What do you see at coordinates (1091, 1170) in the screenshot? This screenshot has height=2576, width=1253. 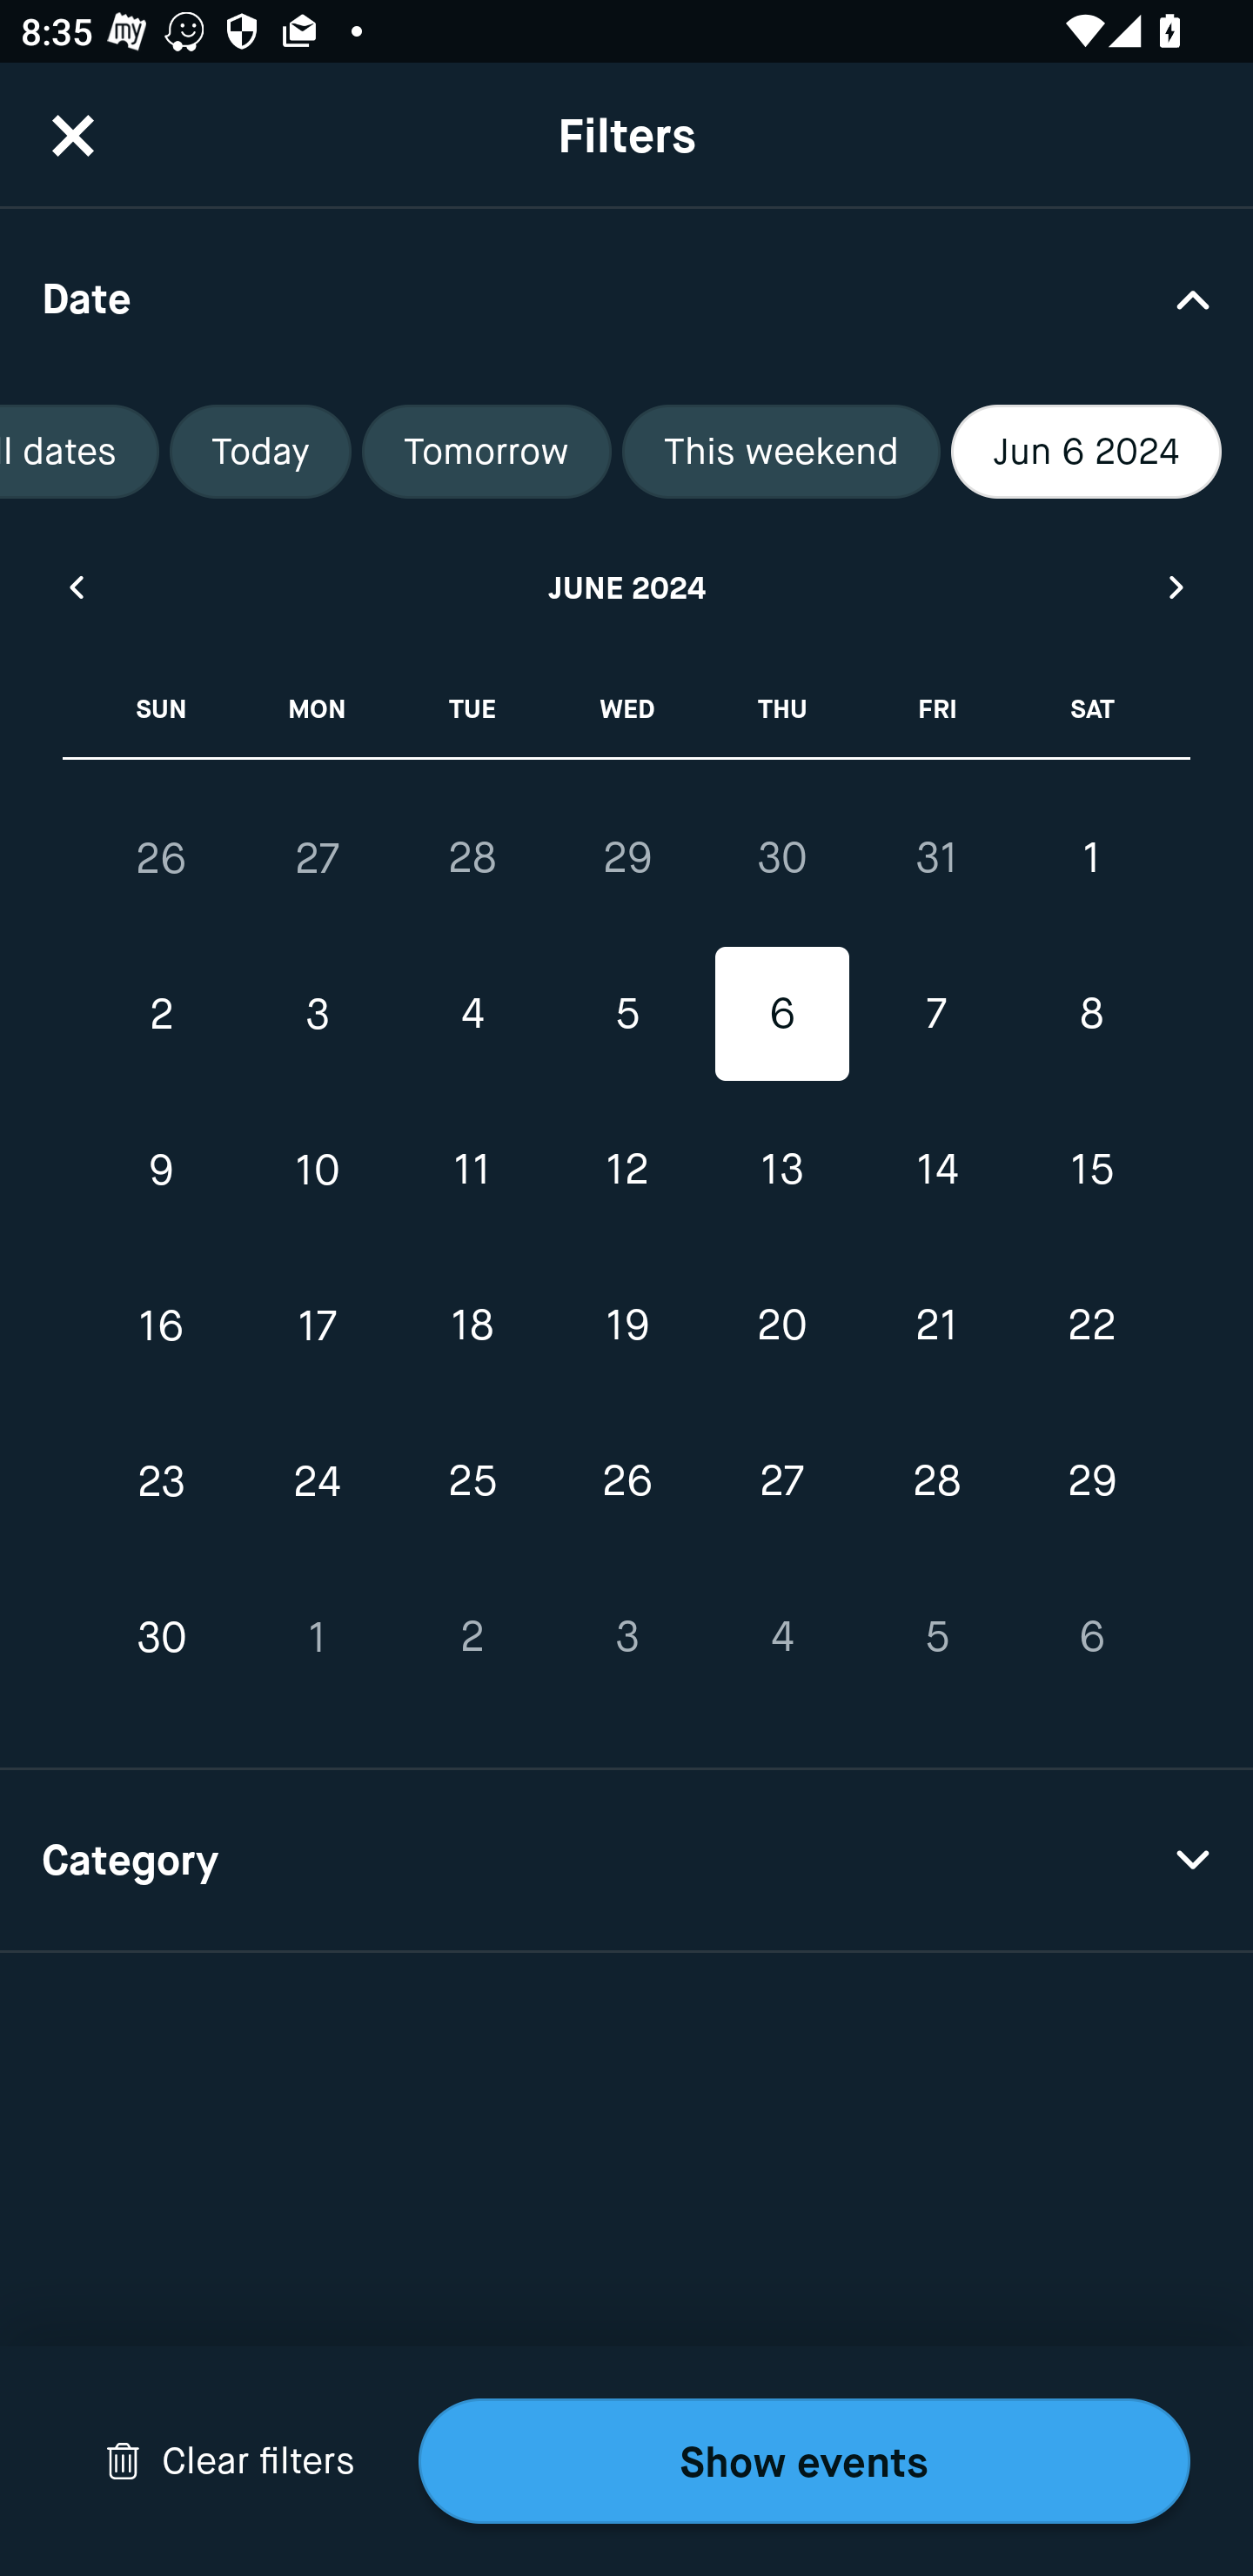 I see `15` at bounding box center [1091, 1170].